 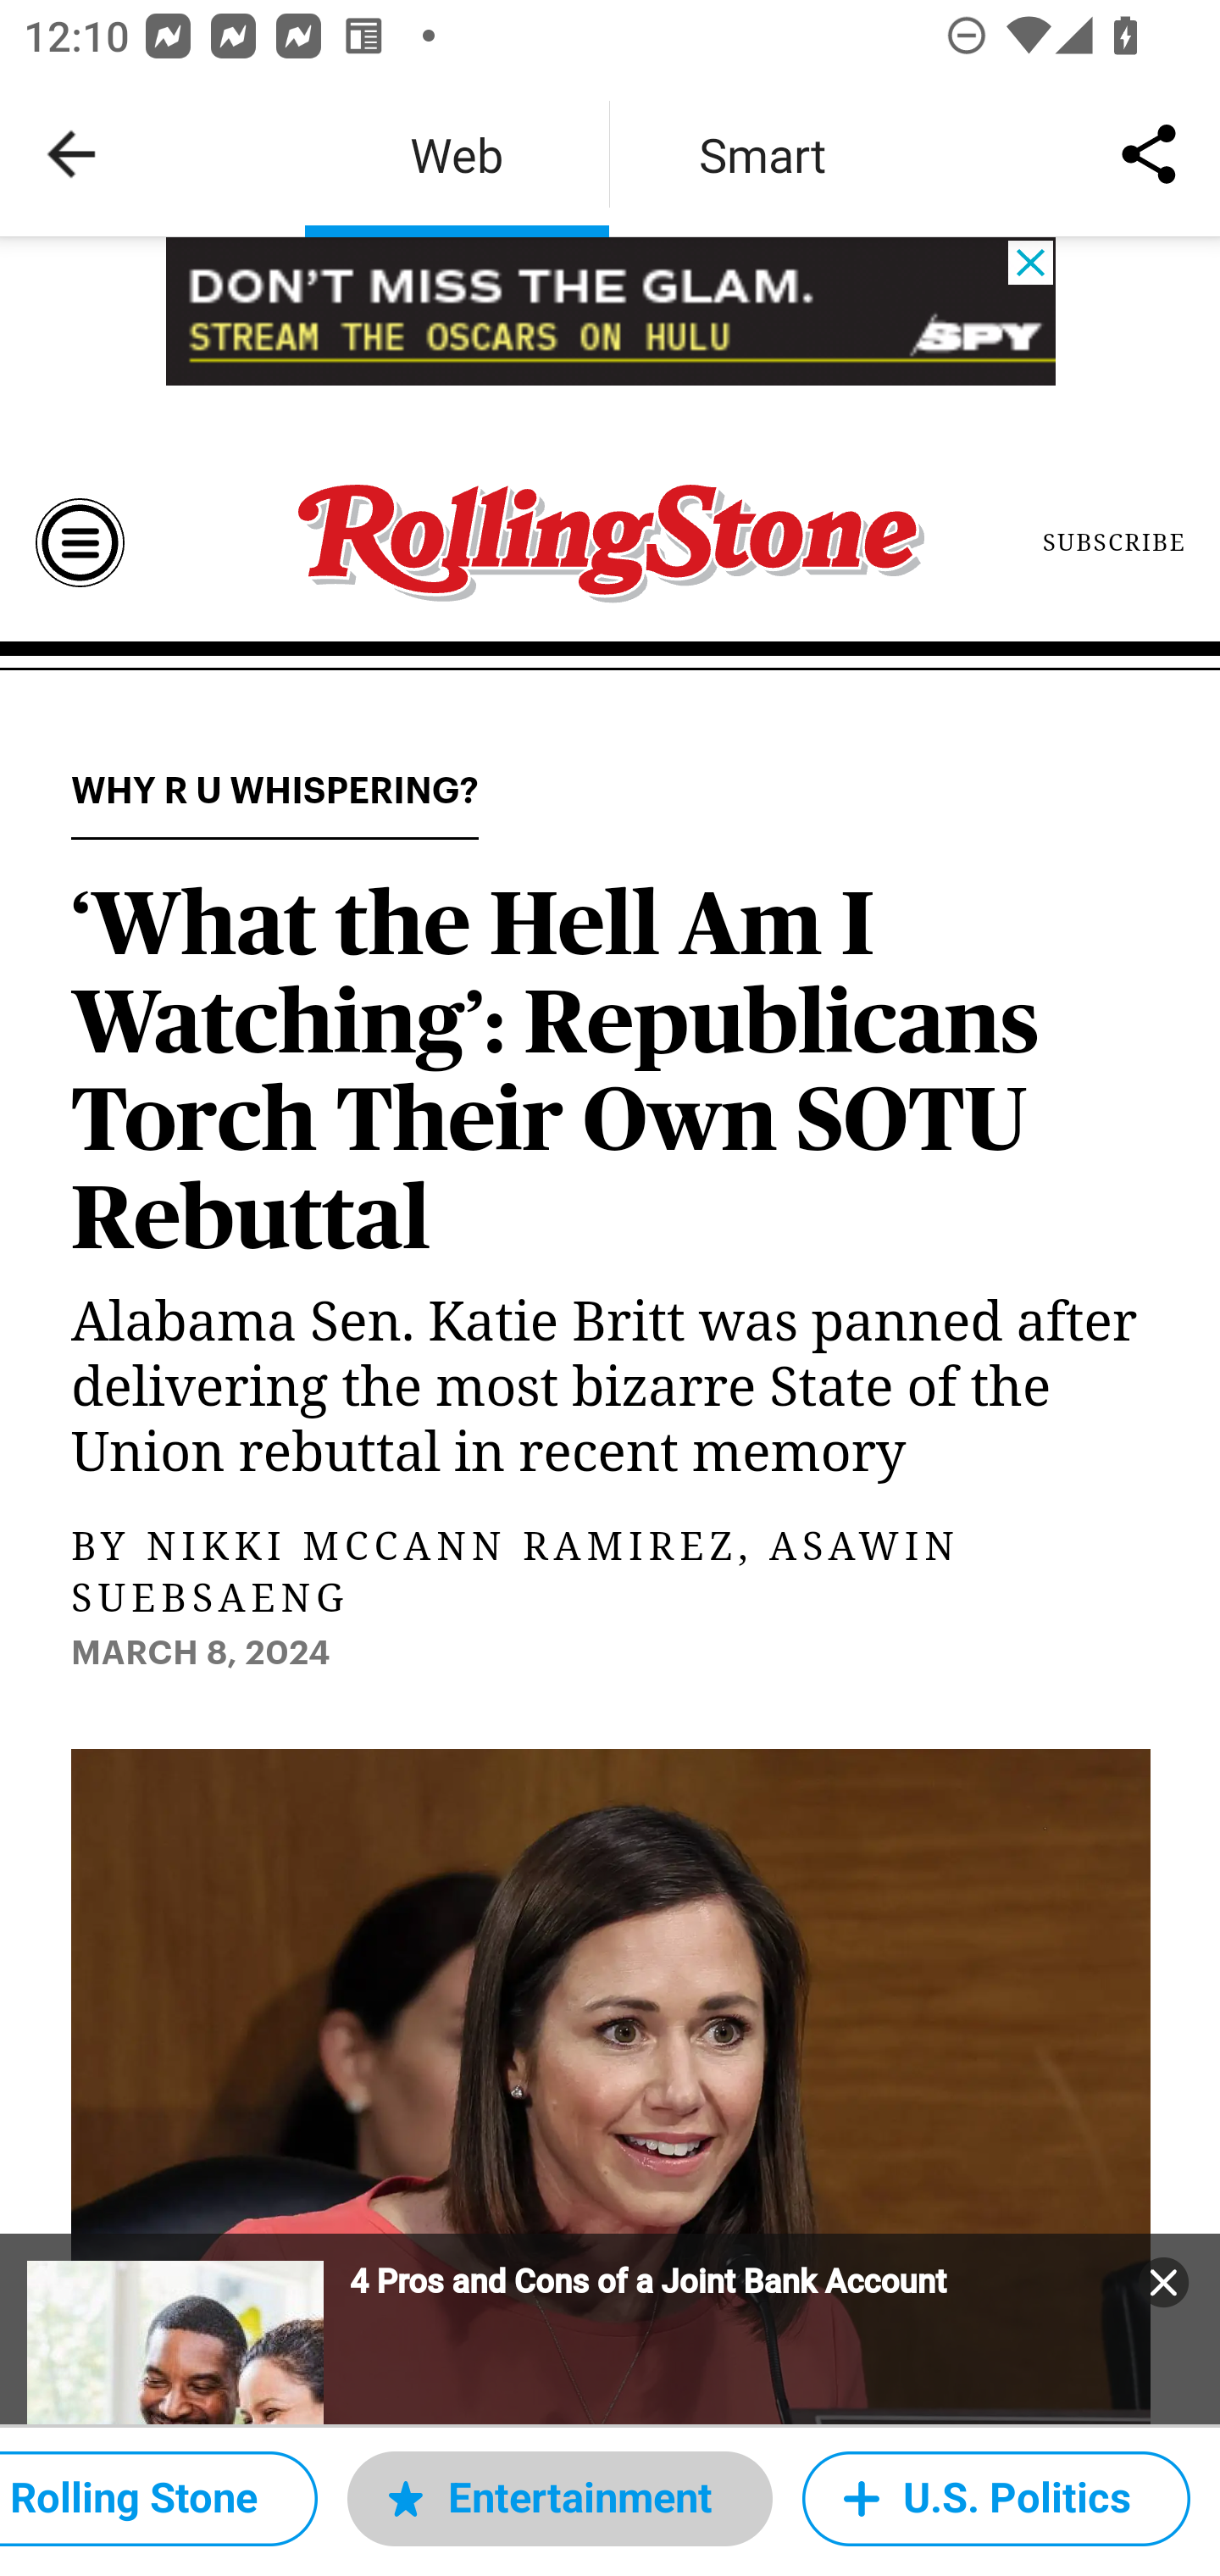 What do you see at coordinates (559, 2498) in the screenshot?
I see `Entertainment` at bounding box center [559, 2498].